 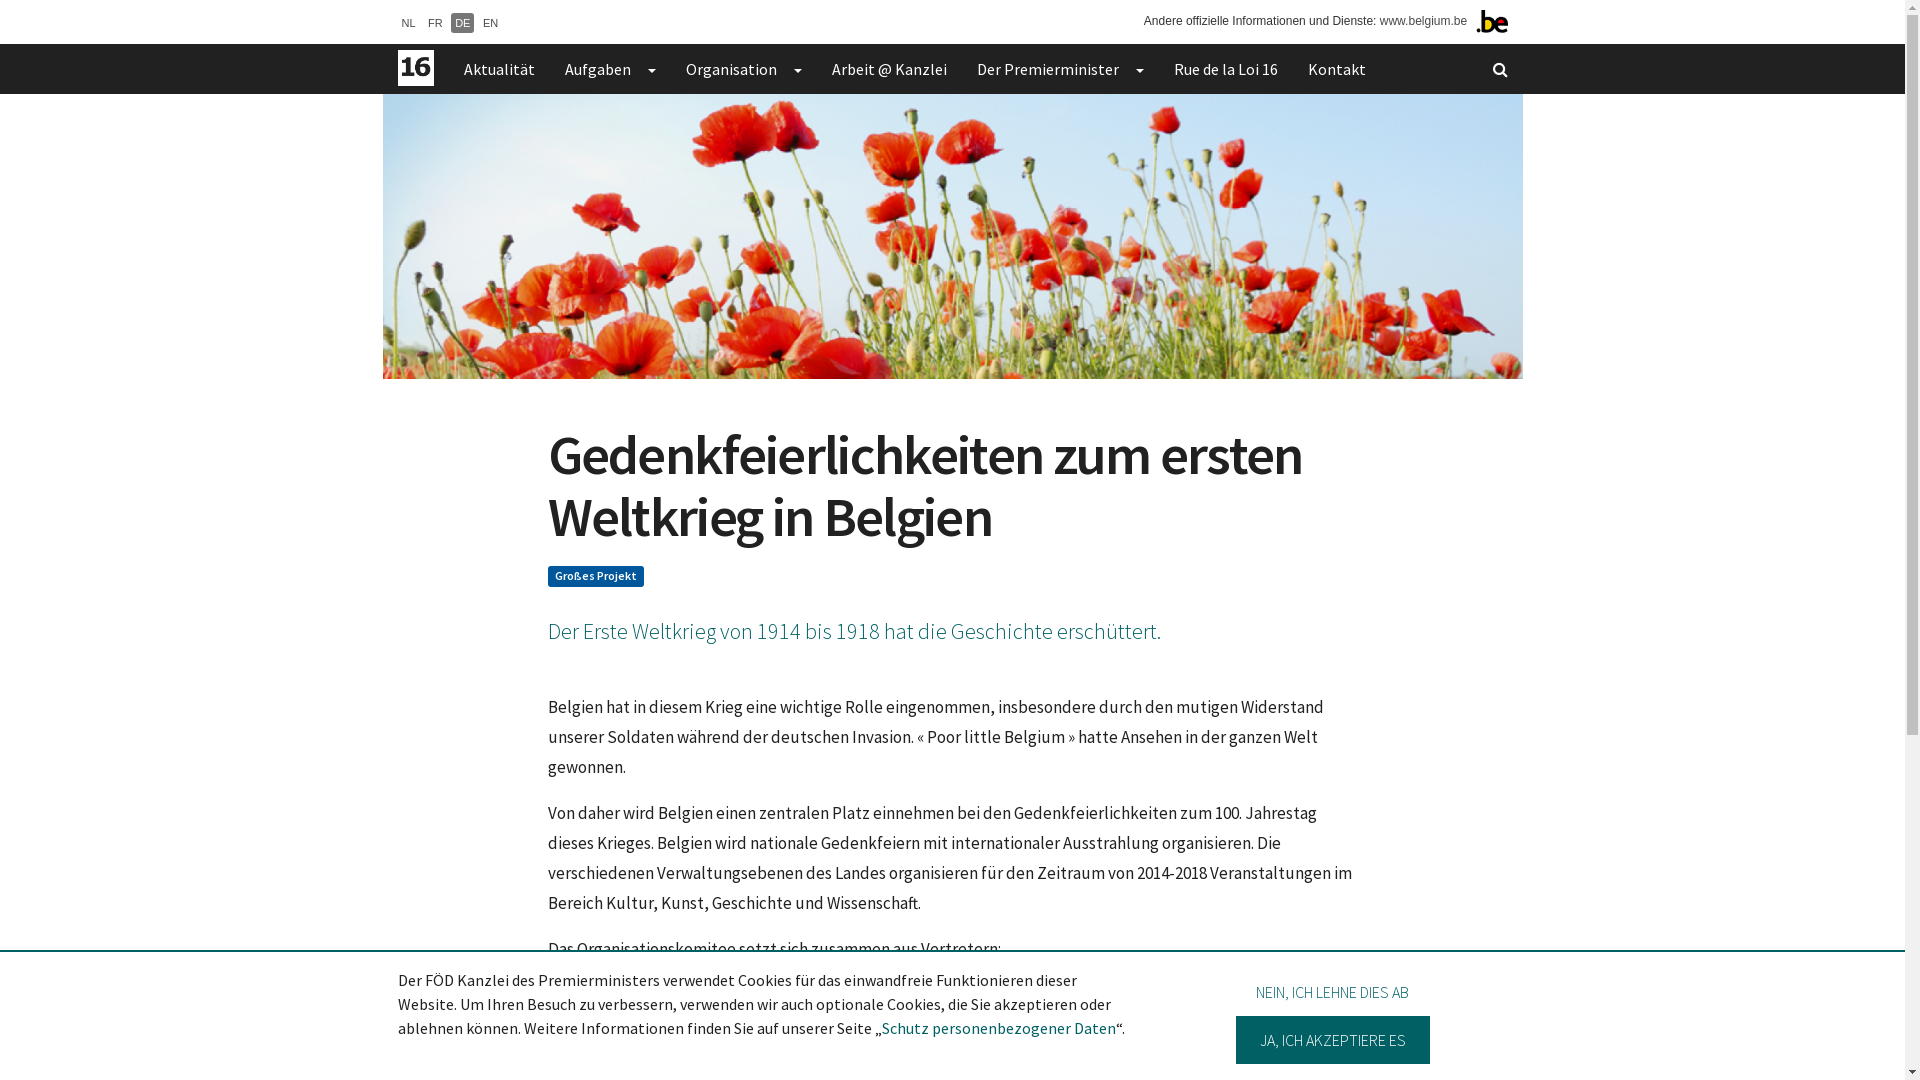 I want to click on Suche, so click(x=1500, y=69).